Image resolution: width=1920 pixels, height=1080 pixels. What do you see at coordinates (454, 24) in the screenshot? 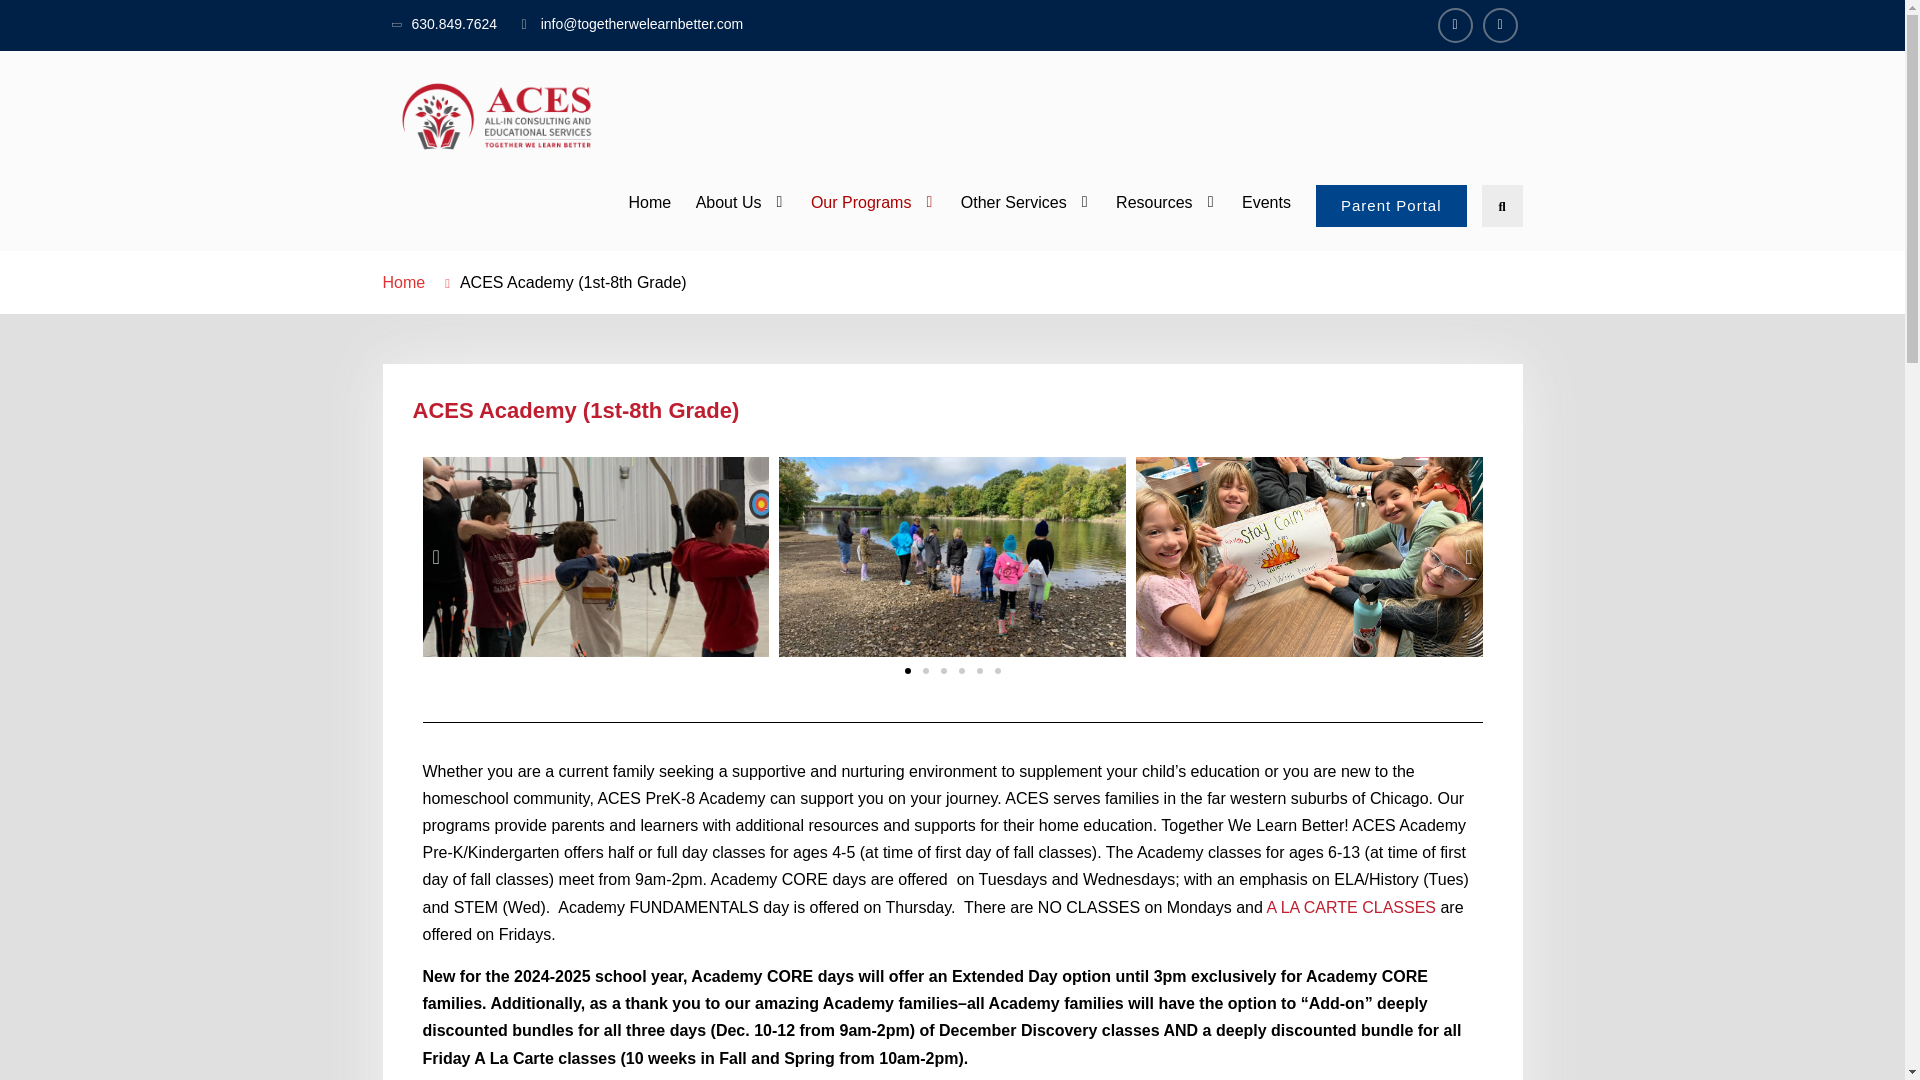
I see `630.849.7624` at bounding box center [454, 24].